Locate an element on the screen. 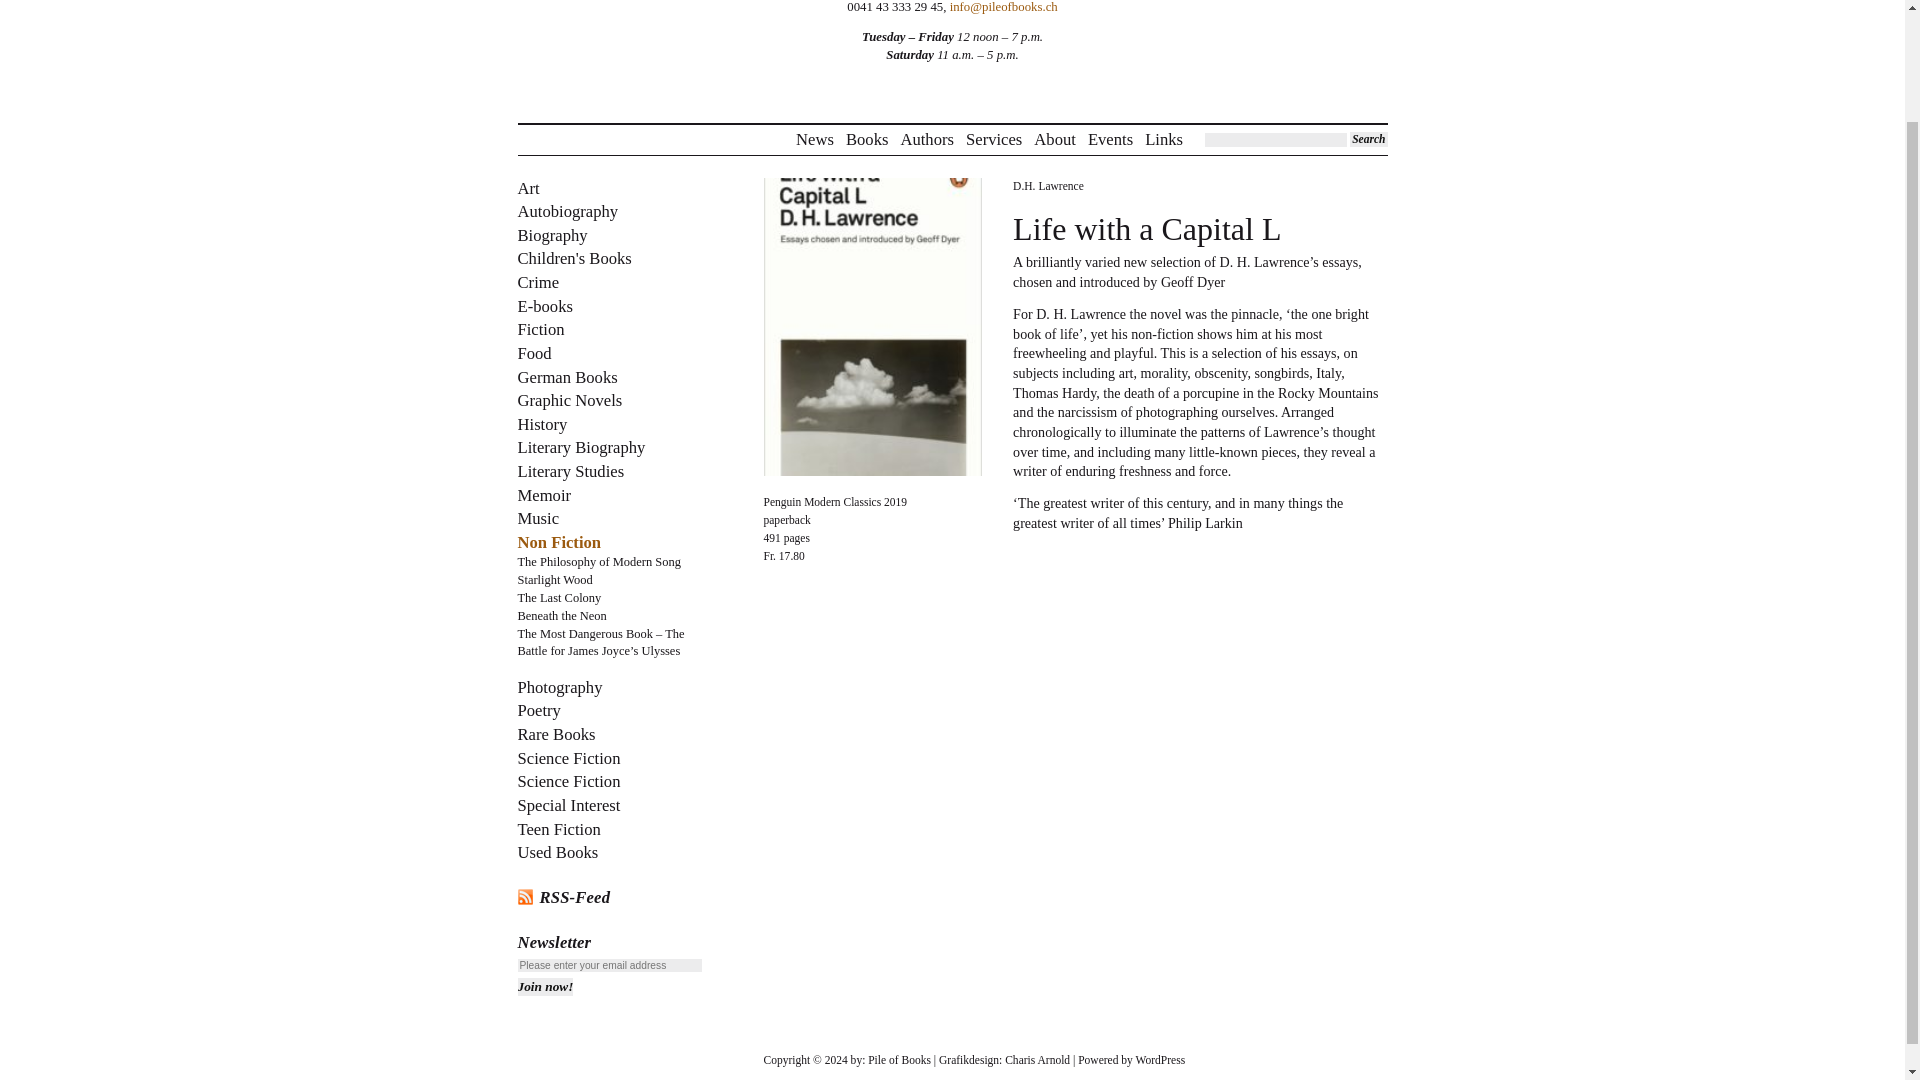 This screenshot has height=1080, width=1920. Photography is located at coordinates (560, 687).